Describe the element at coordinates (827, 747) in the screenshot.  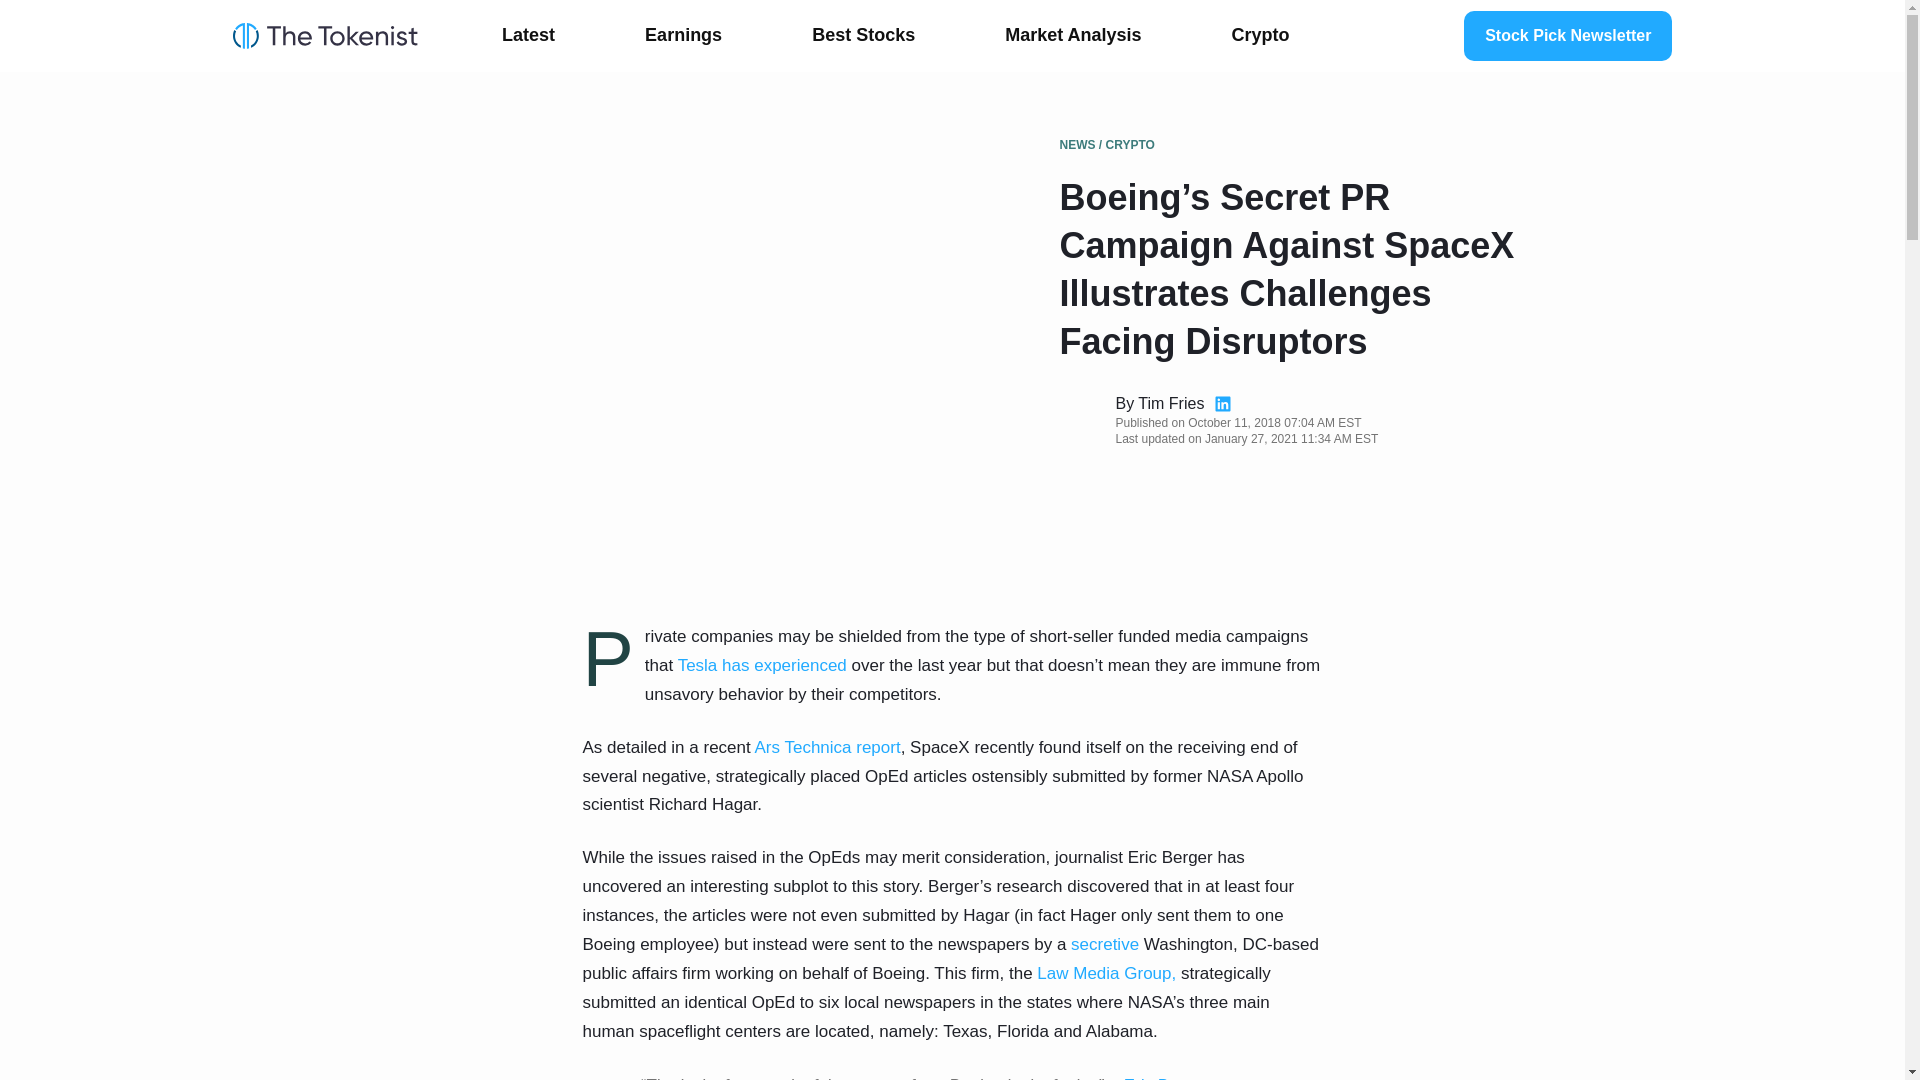
I see `Ars Technica report` at that location.